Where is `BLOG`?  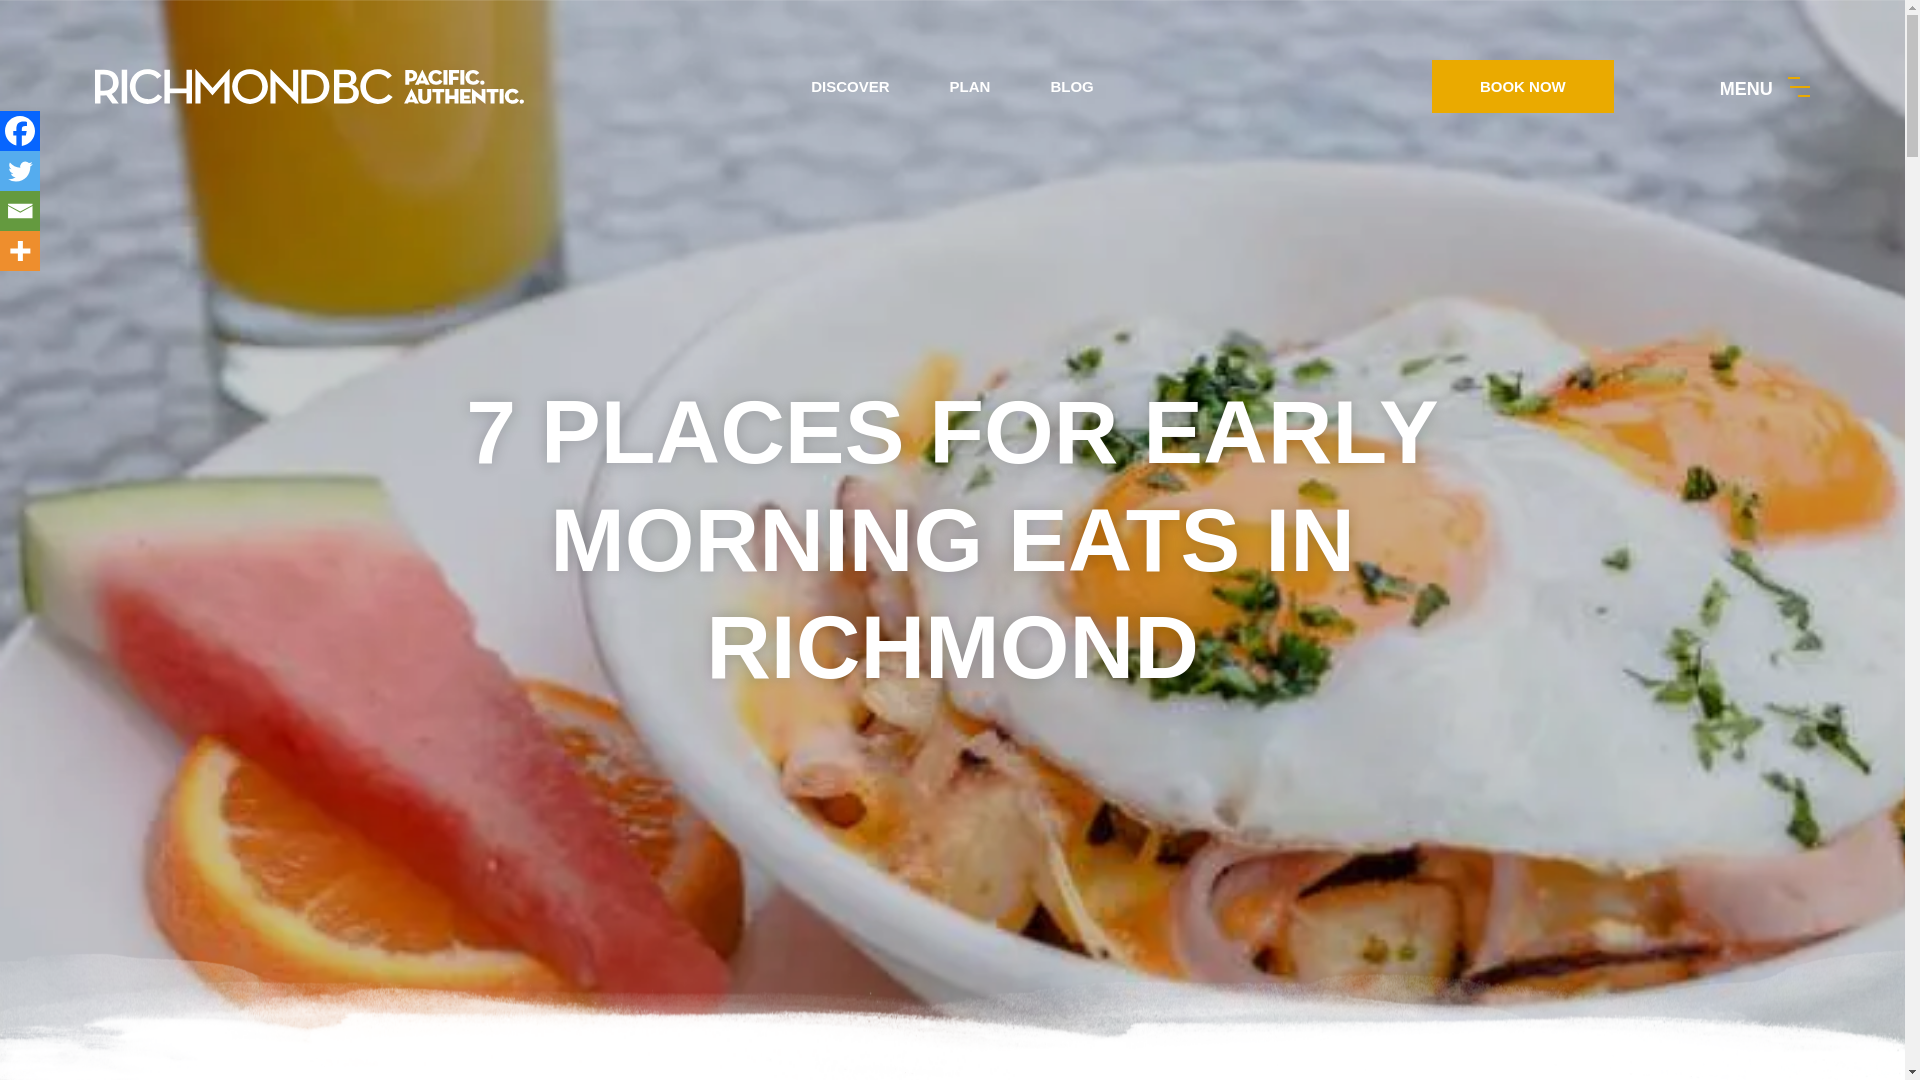
BLOG is located at coordinates (1071, 86).